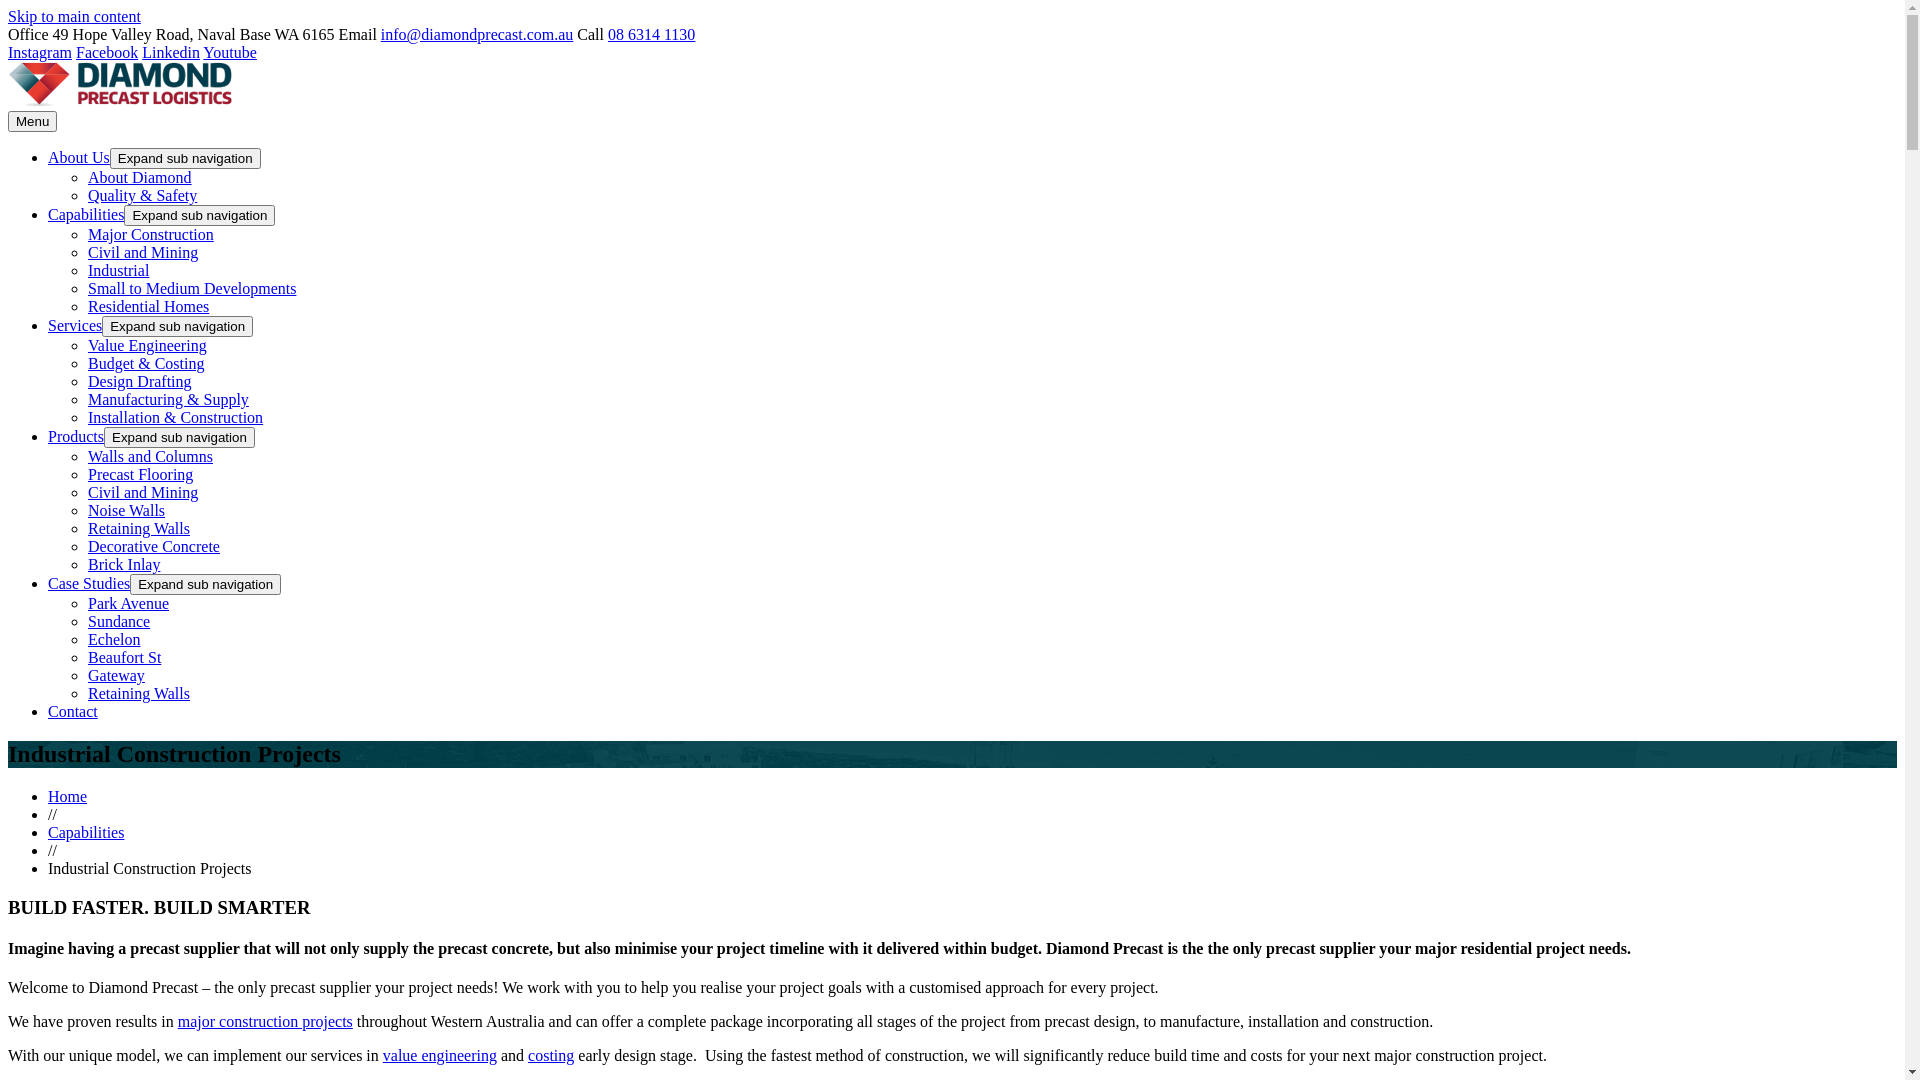 This screenshot has height=1080, width=1920. Describe the element at coordinates (119, 621) in the screenshot. I see `Sundance` at that location.